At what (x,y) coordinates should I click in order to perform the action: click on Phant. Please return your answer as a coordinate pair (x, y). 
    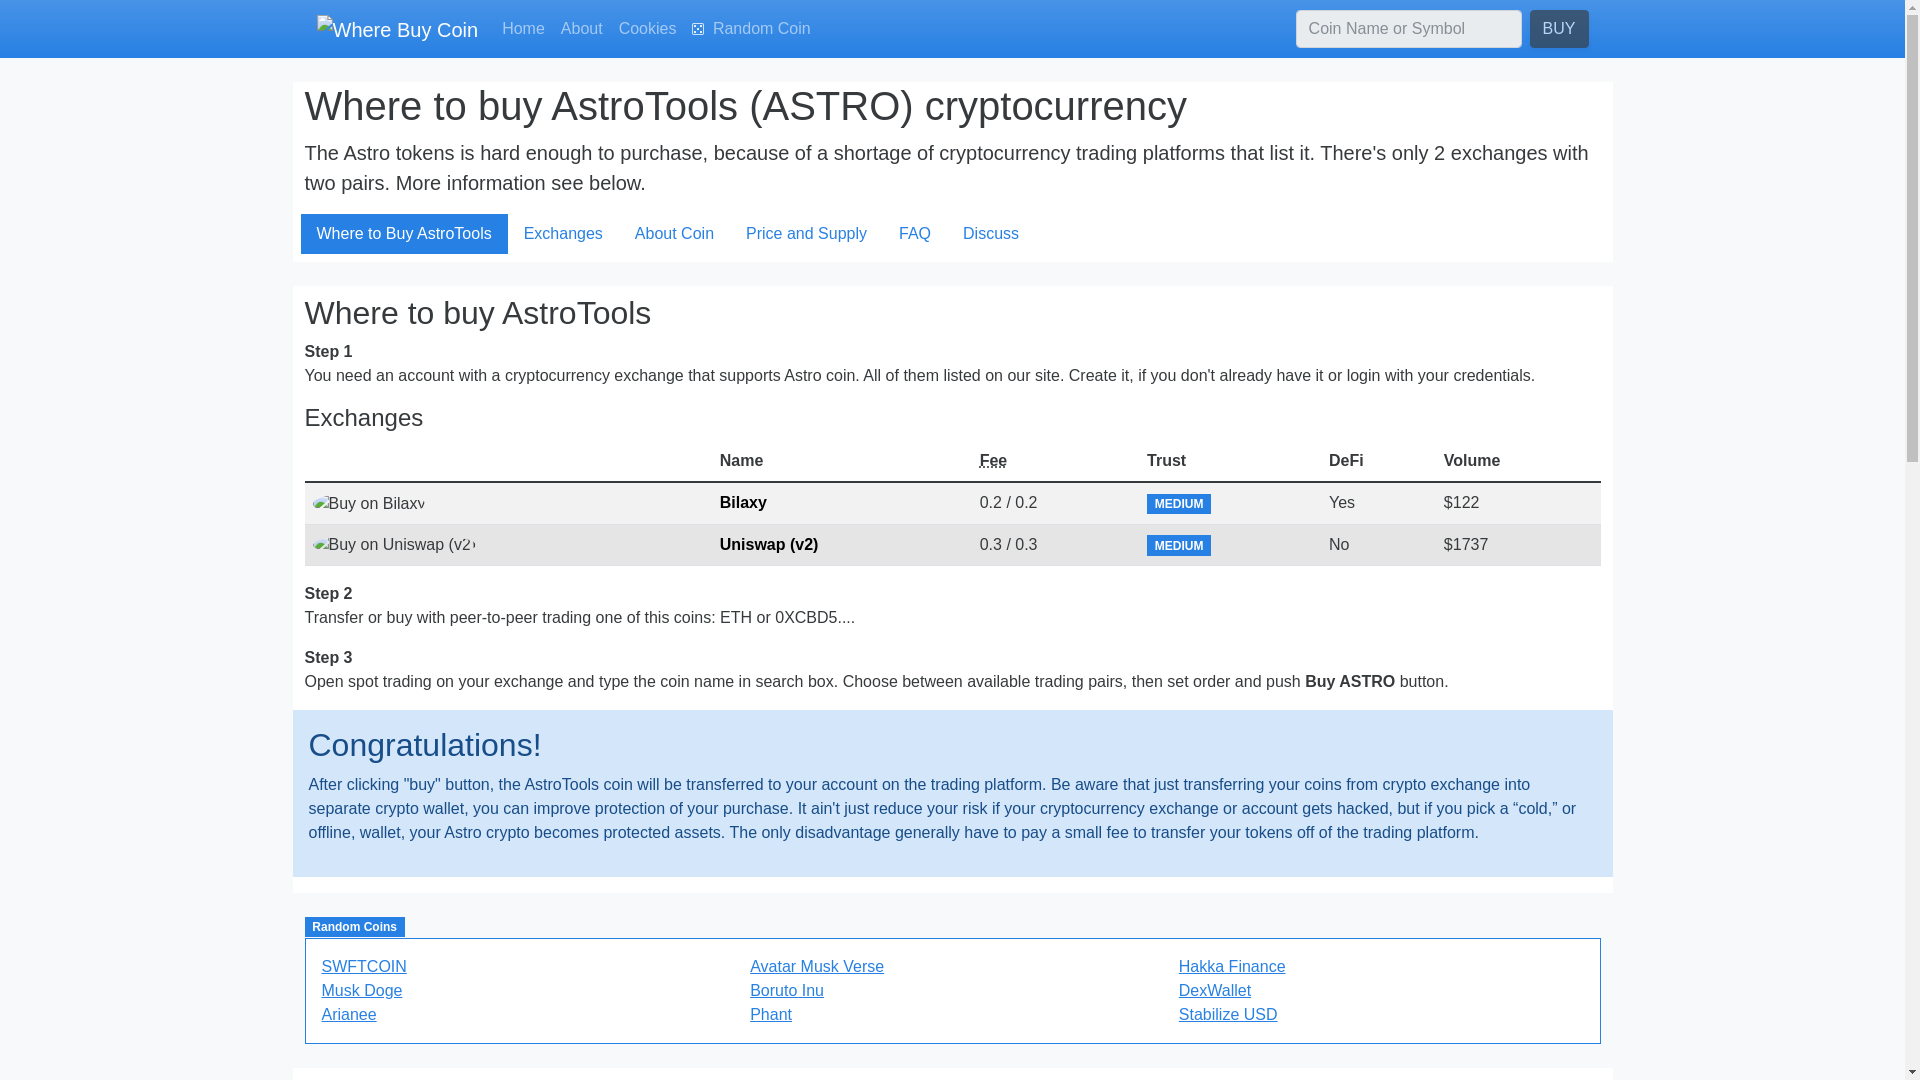
    Looking at the image, I should click on (770, 1014).